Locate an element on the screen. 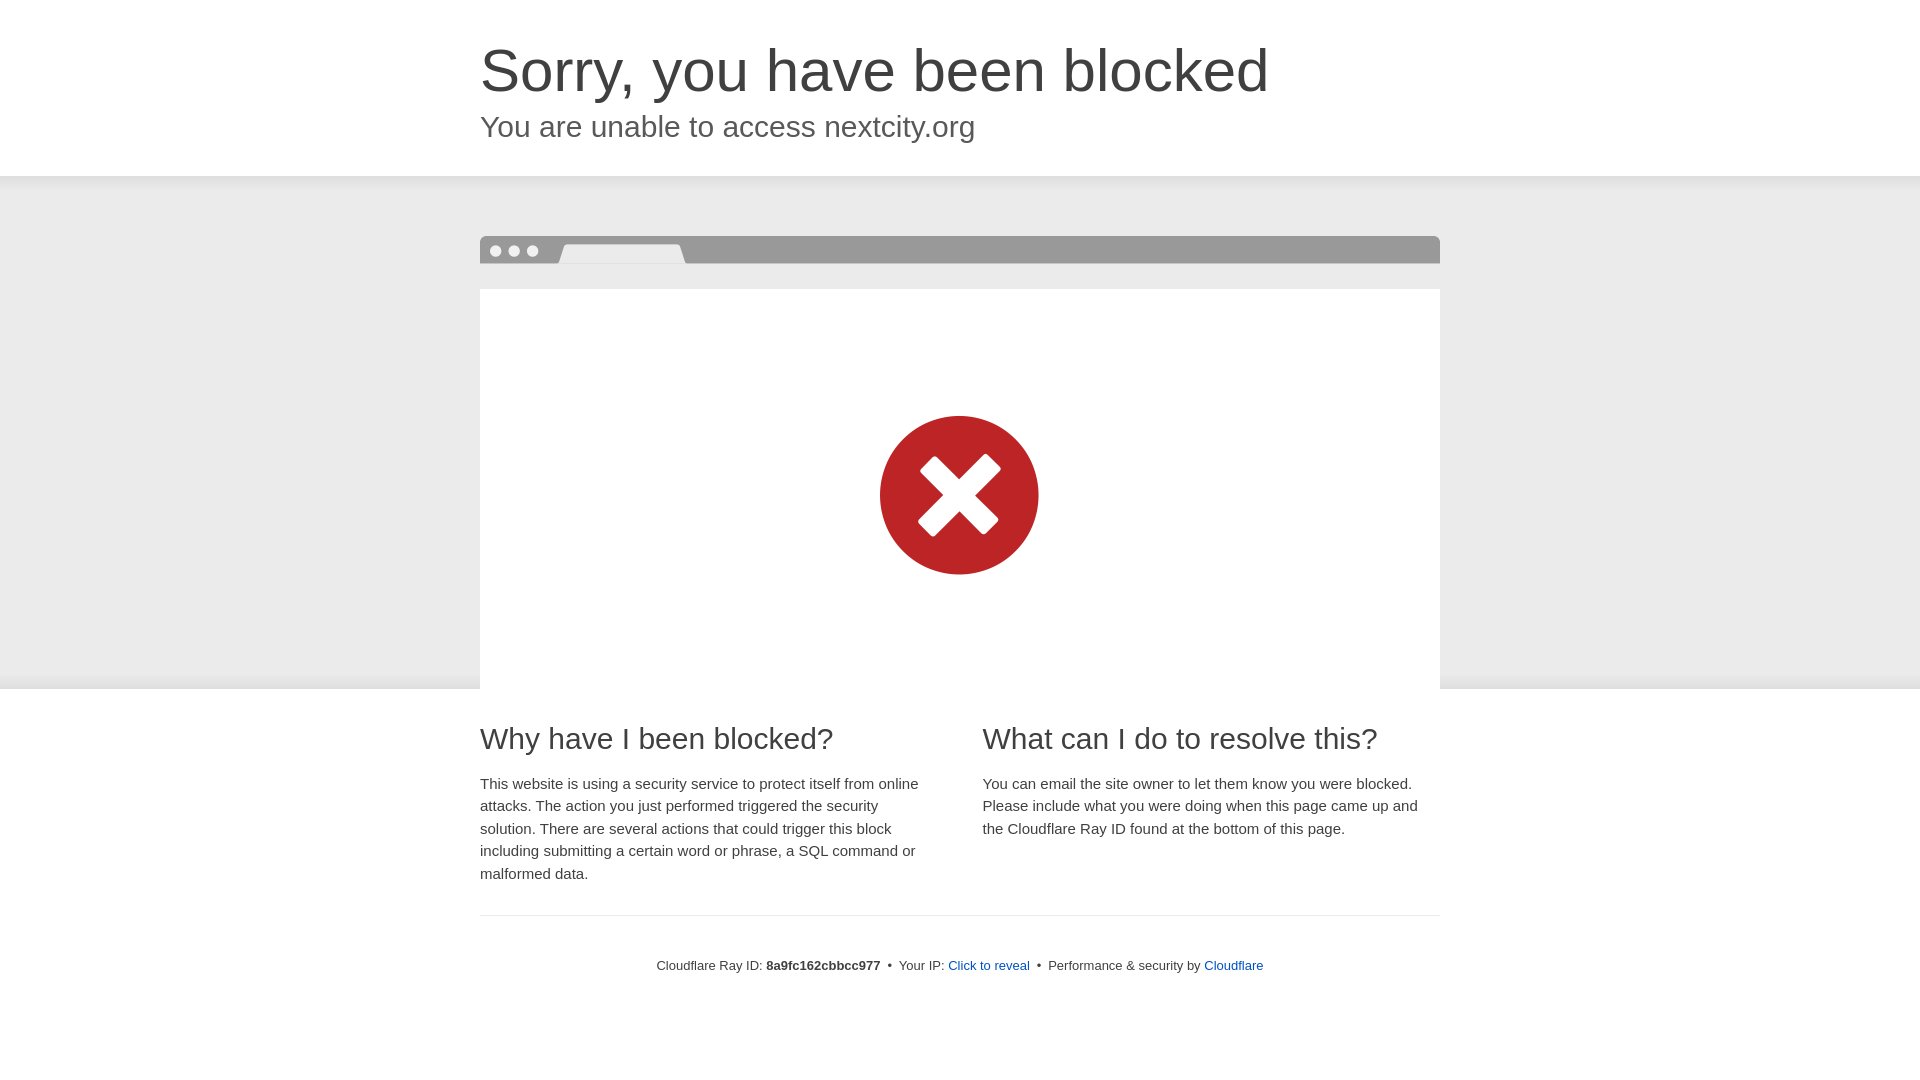  Click to reveal is located at coordinates (988, 966).